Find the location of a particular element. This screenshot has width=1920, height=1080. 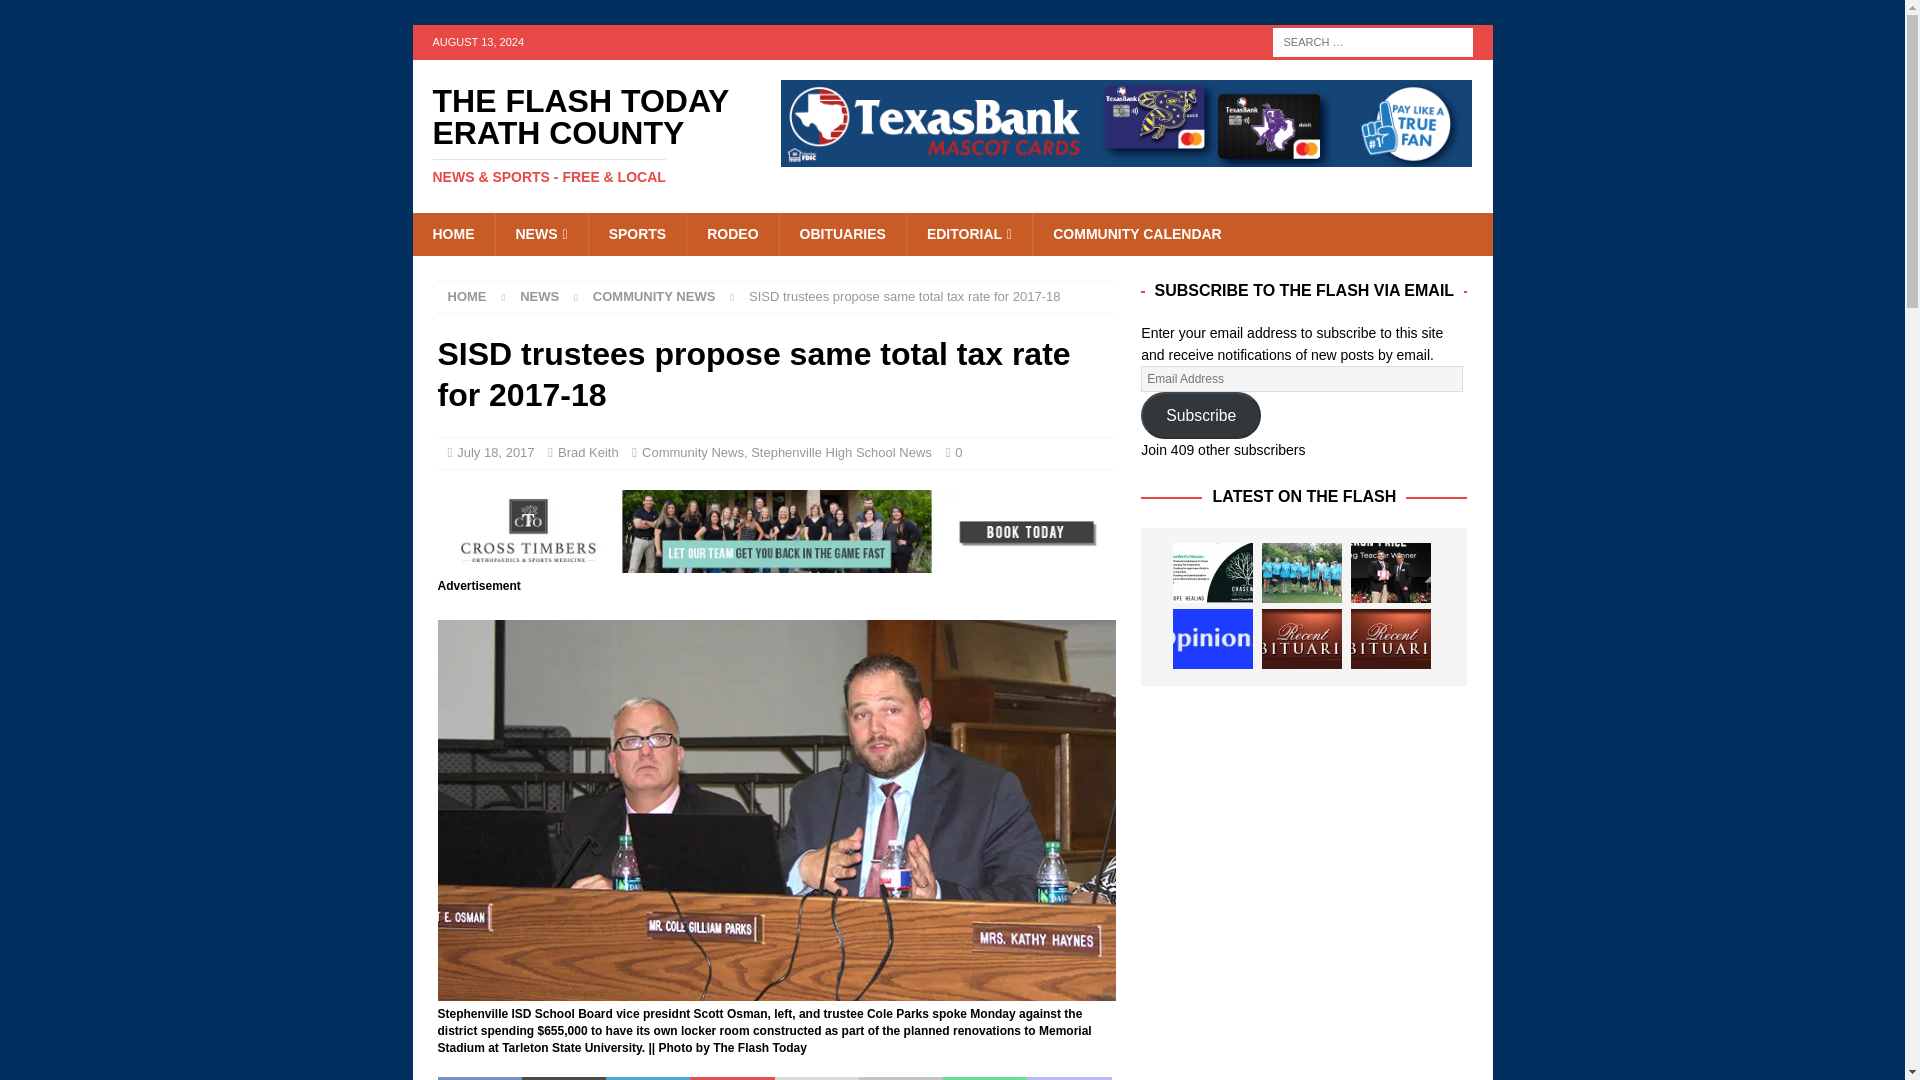

EDITORIAL is located at coordinates (969, 233).